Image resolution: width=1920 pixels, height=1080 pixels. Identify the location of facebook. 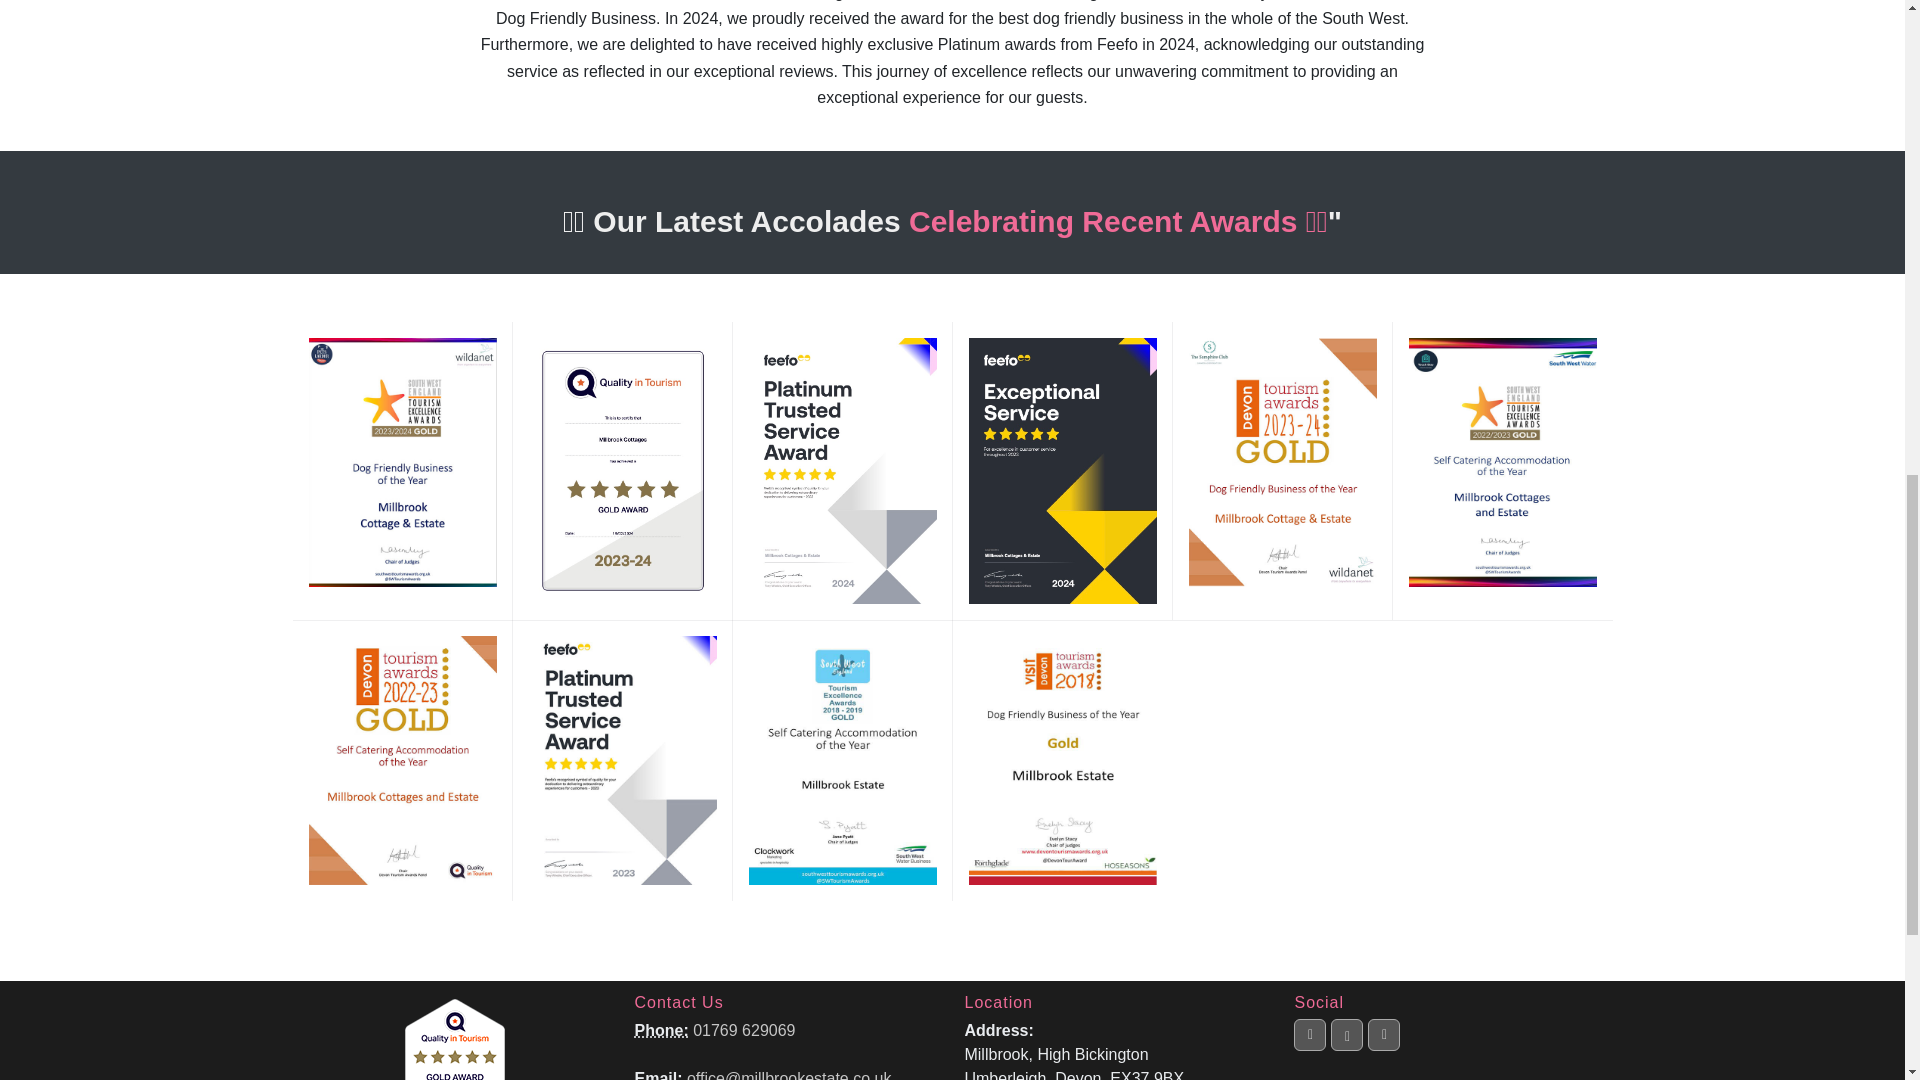
(1309, 1064).